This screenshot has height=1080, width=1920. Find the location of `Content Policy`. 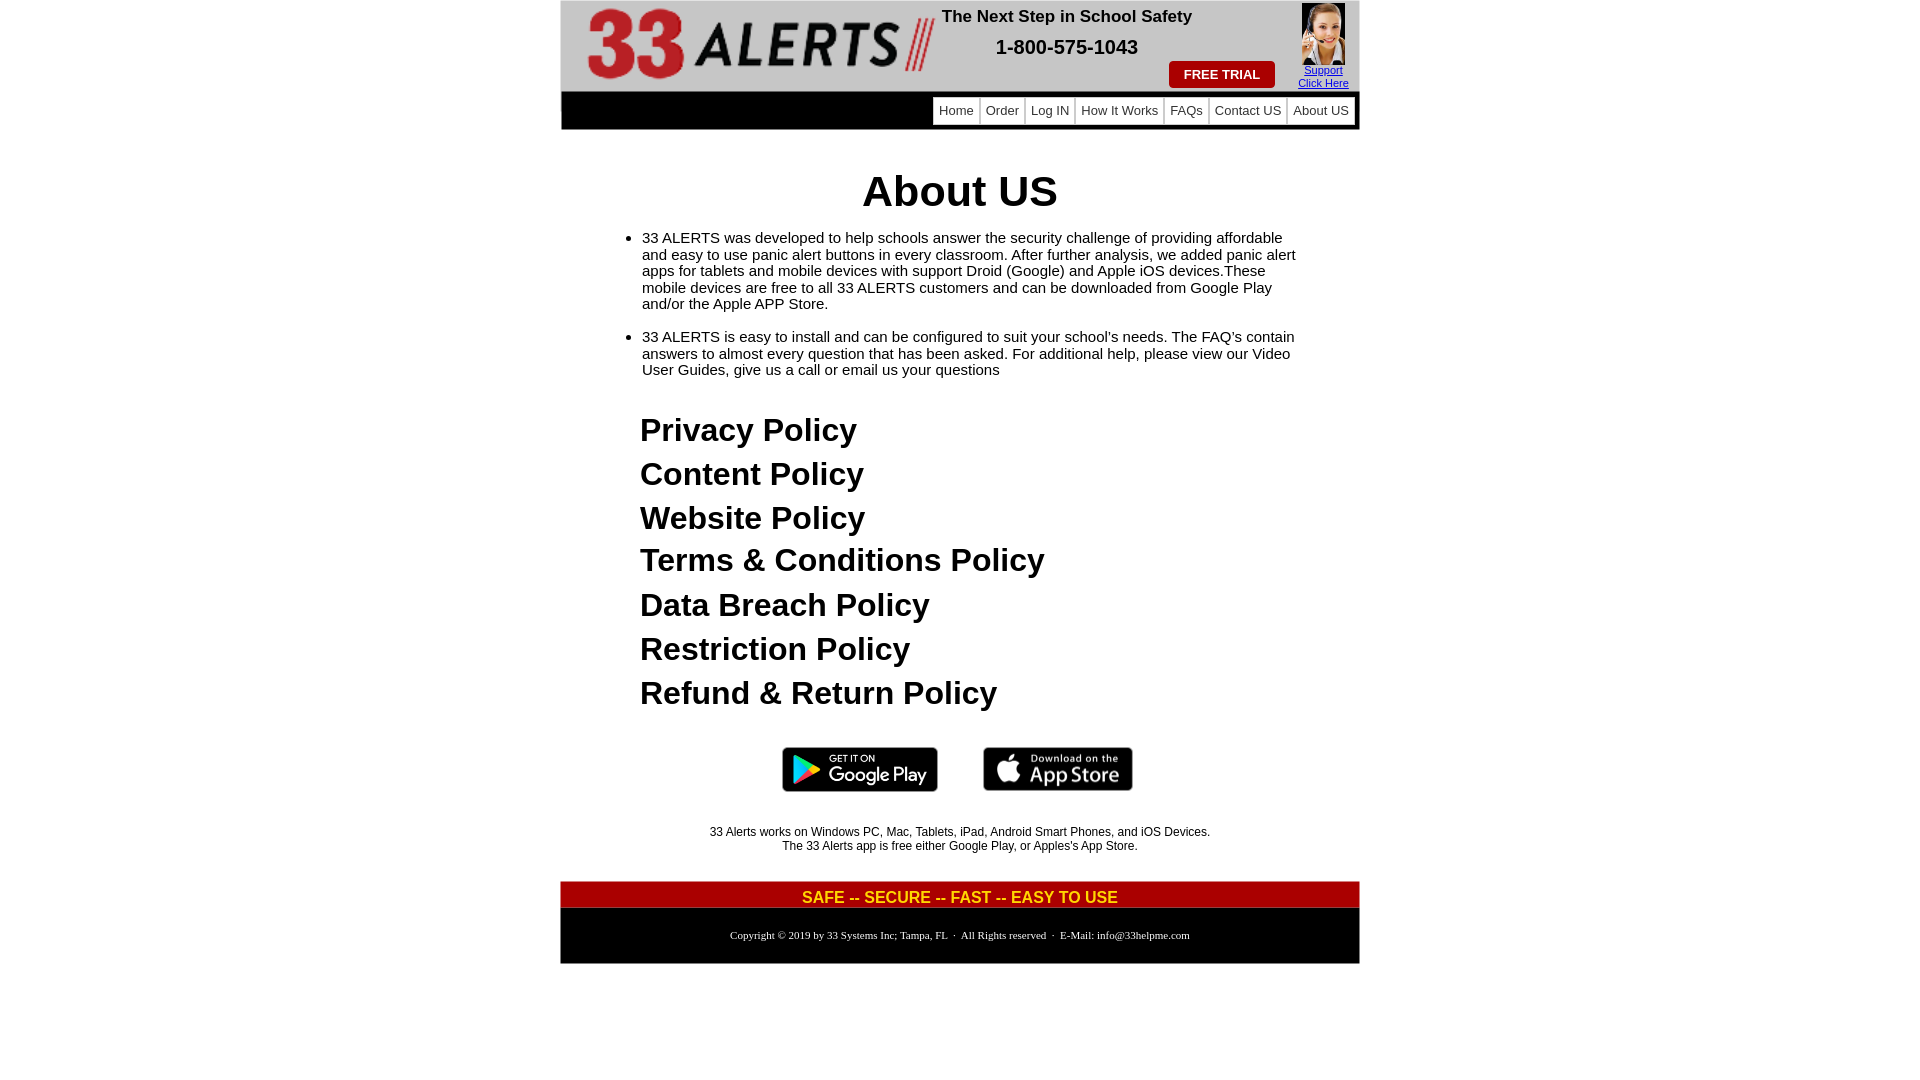

Content Policy is located at coordinates (752, 474).